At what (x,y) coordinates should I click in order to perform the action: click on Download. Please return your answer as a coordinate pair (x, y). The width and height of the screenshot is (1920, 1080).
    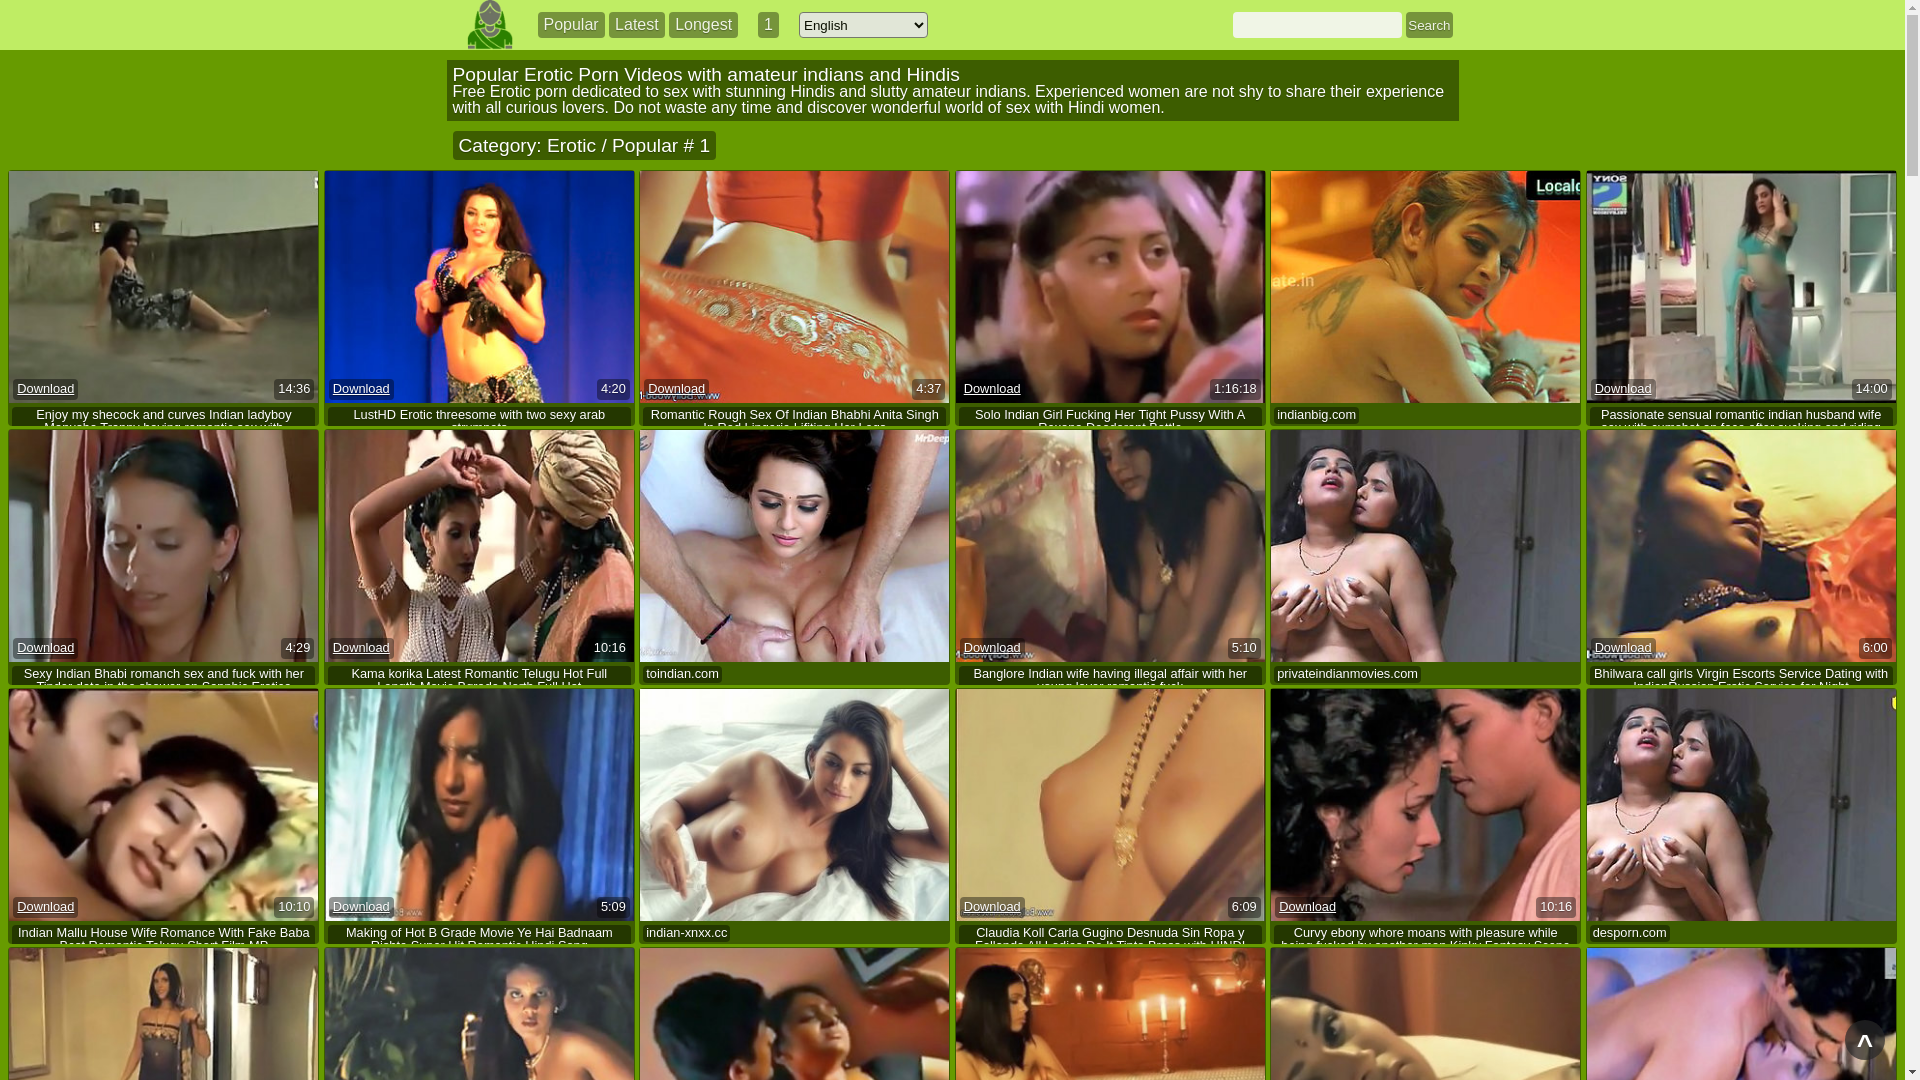
    Looking at the image, I should click on (992, 648).